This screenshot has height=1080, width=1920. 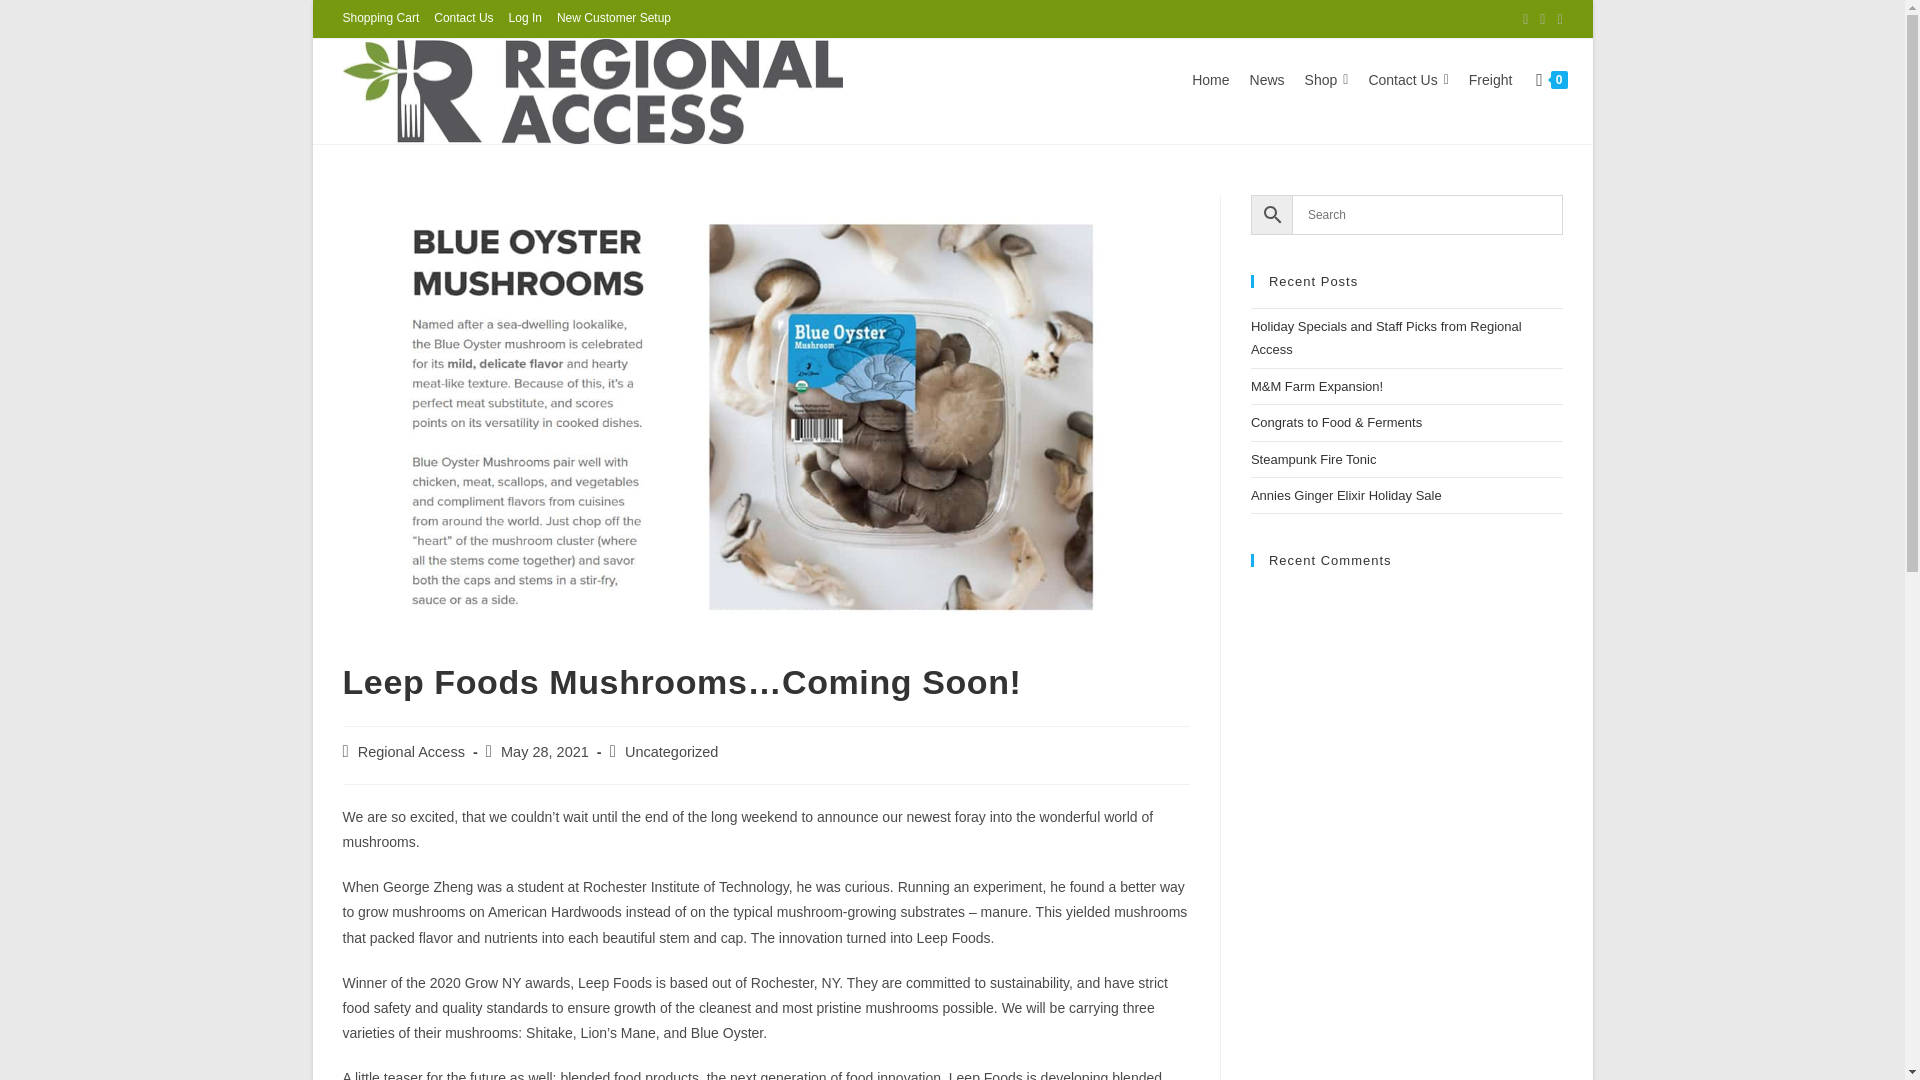 I want to click on Home, so click(x=1210, y=80).